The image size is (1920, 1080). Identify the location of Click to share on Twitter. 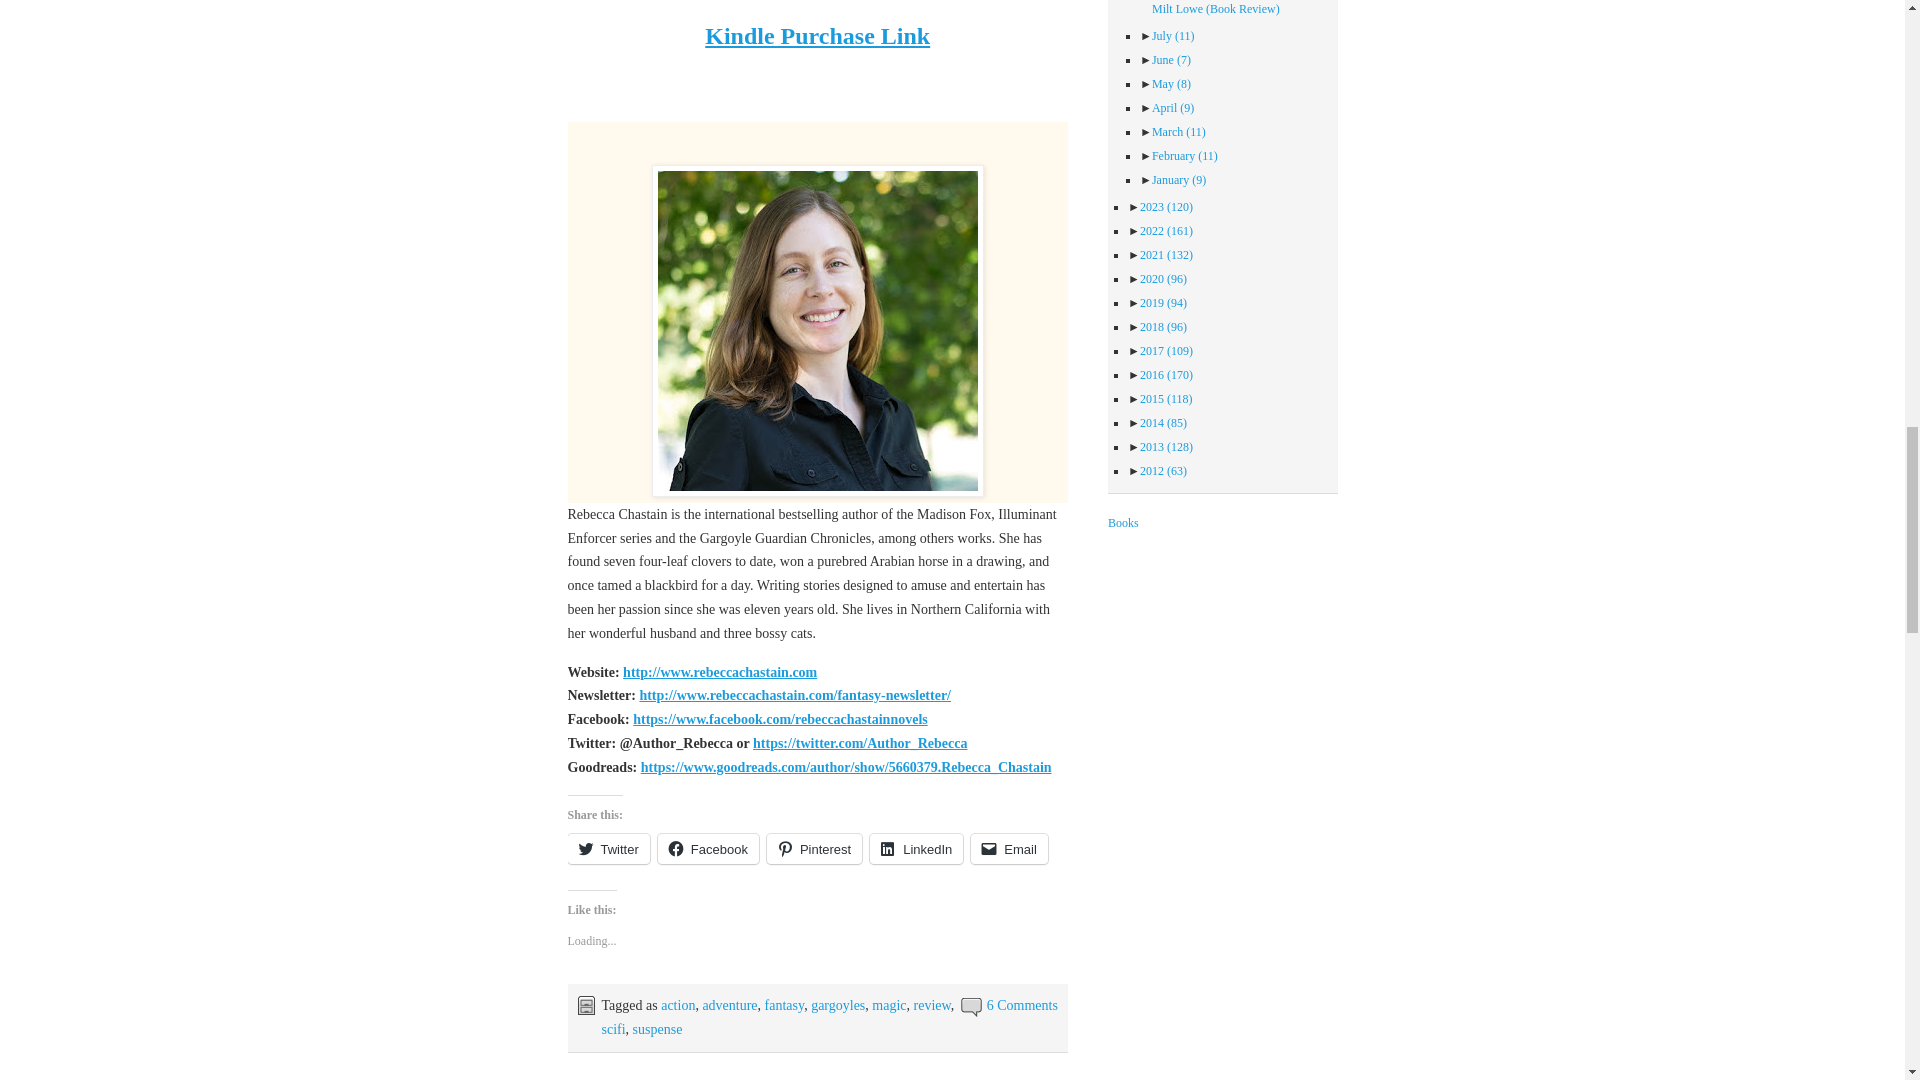
(609, 848).